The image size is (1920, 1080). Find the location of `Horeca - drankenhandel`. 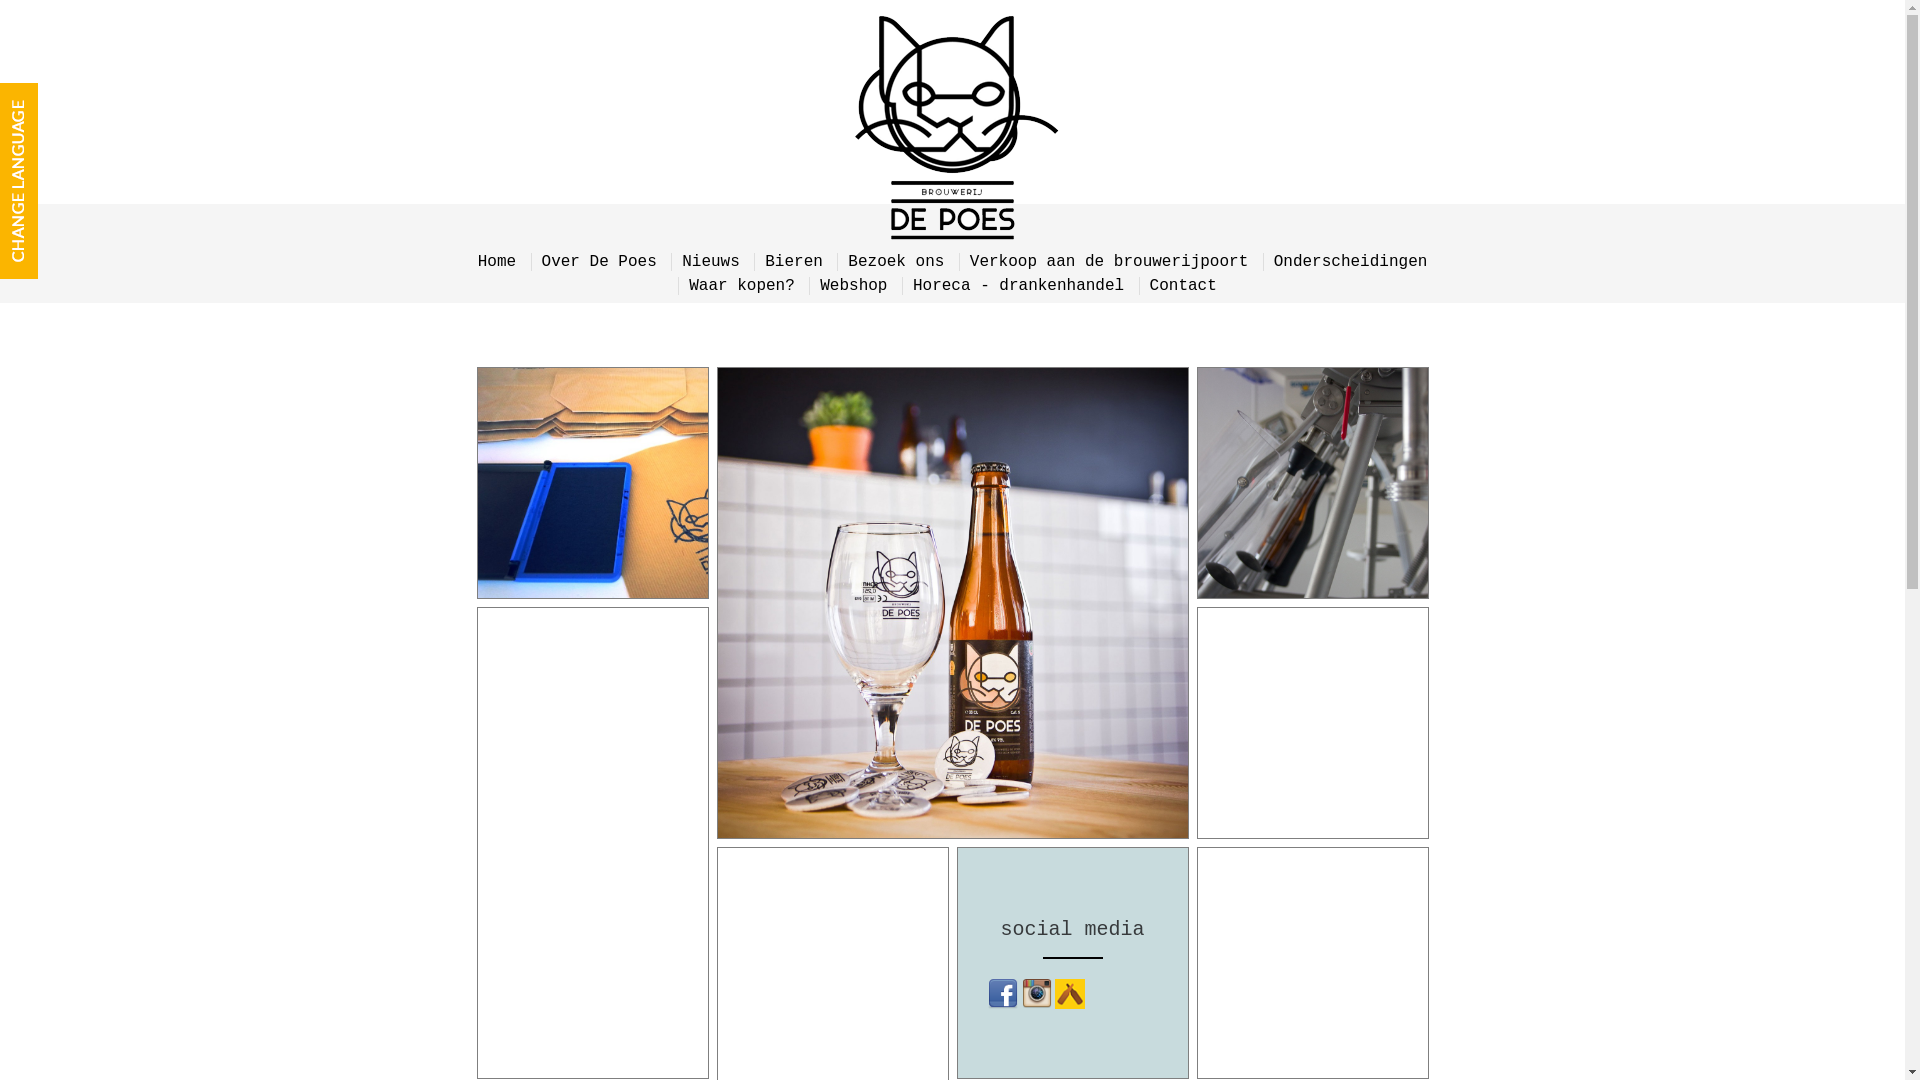

Horeca - drankenhandel is located at coordinates (1018, 286).